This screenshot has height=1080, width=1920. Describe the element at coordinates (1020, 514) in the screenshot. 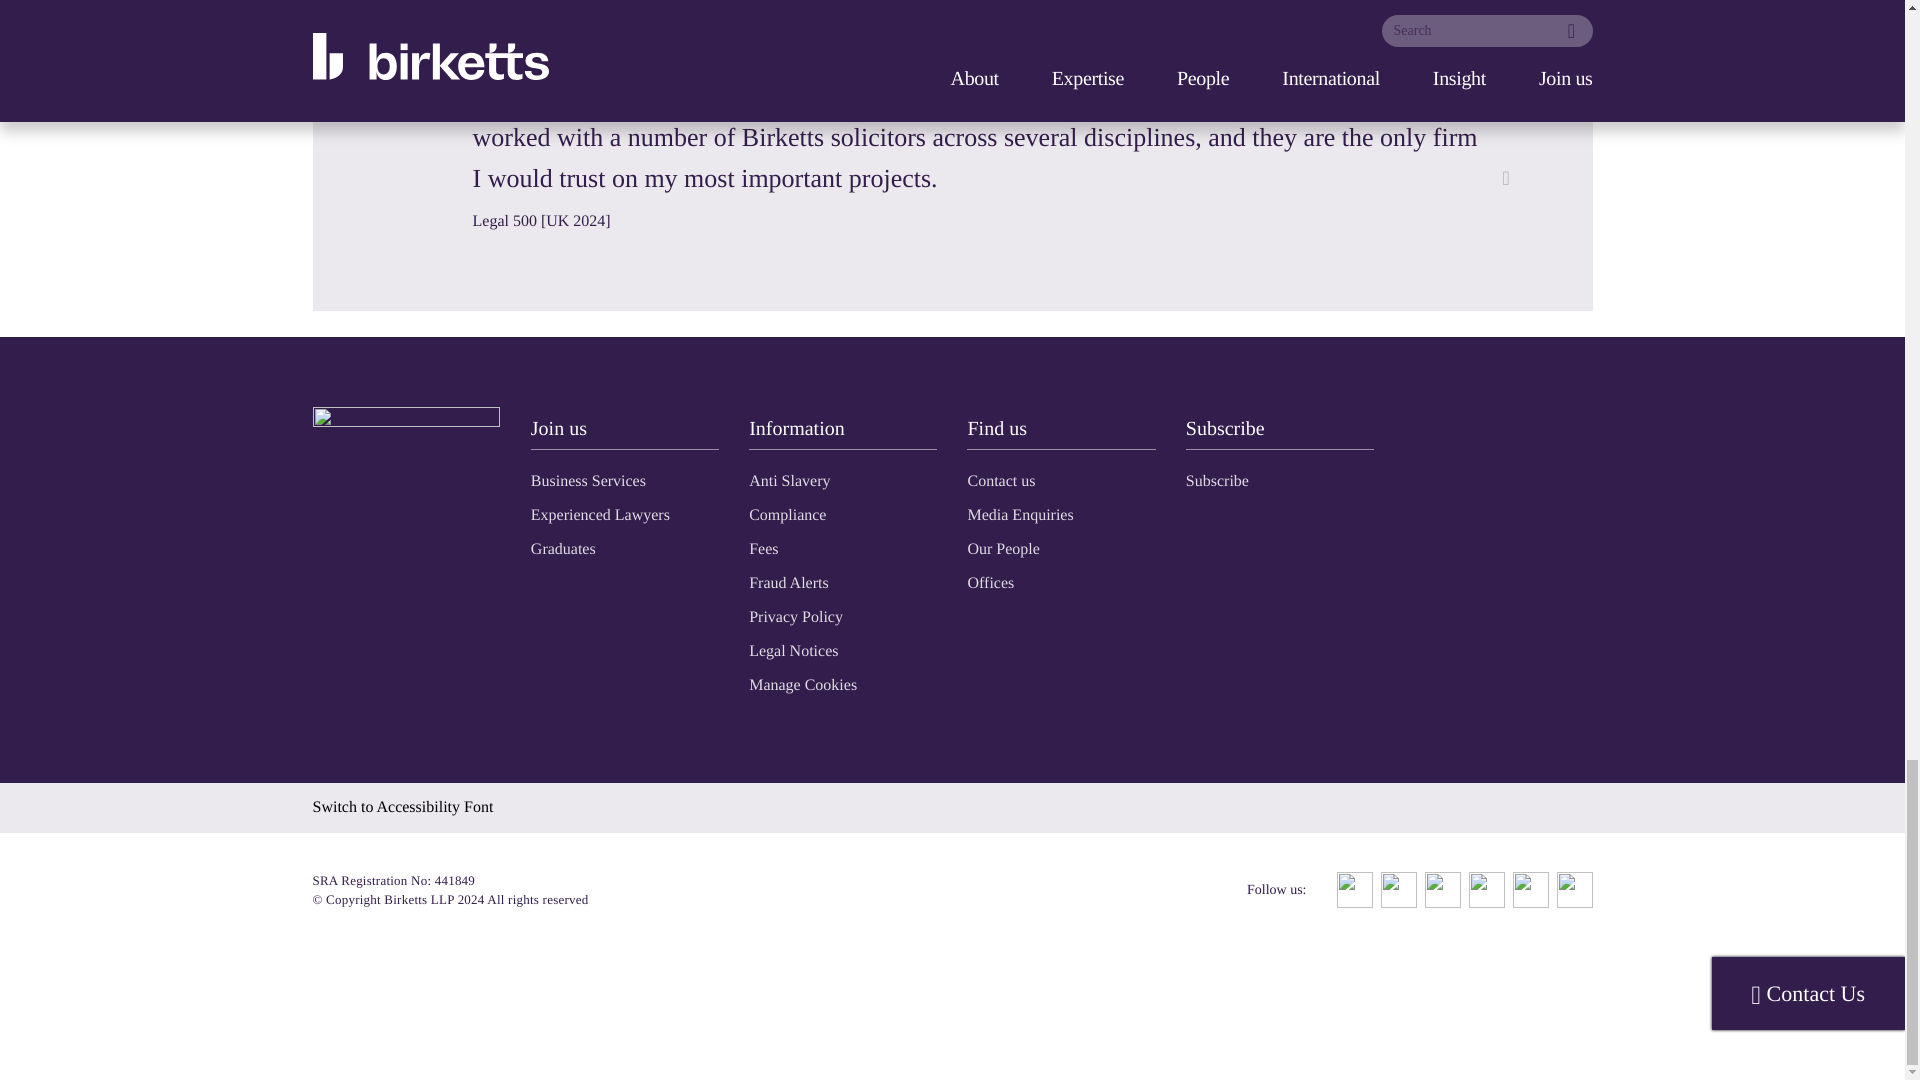

I see `Media Enquiries` at that location.